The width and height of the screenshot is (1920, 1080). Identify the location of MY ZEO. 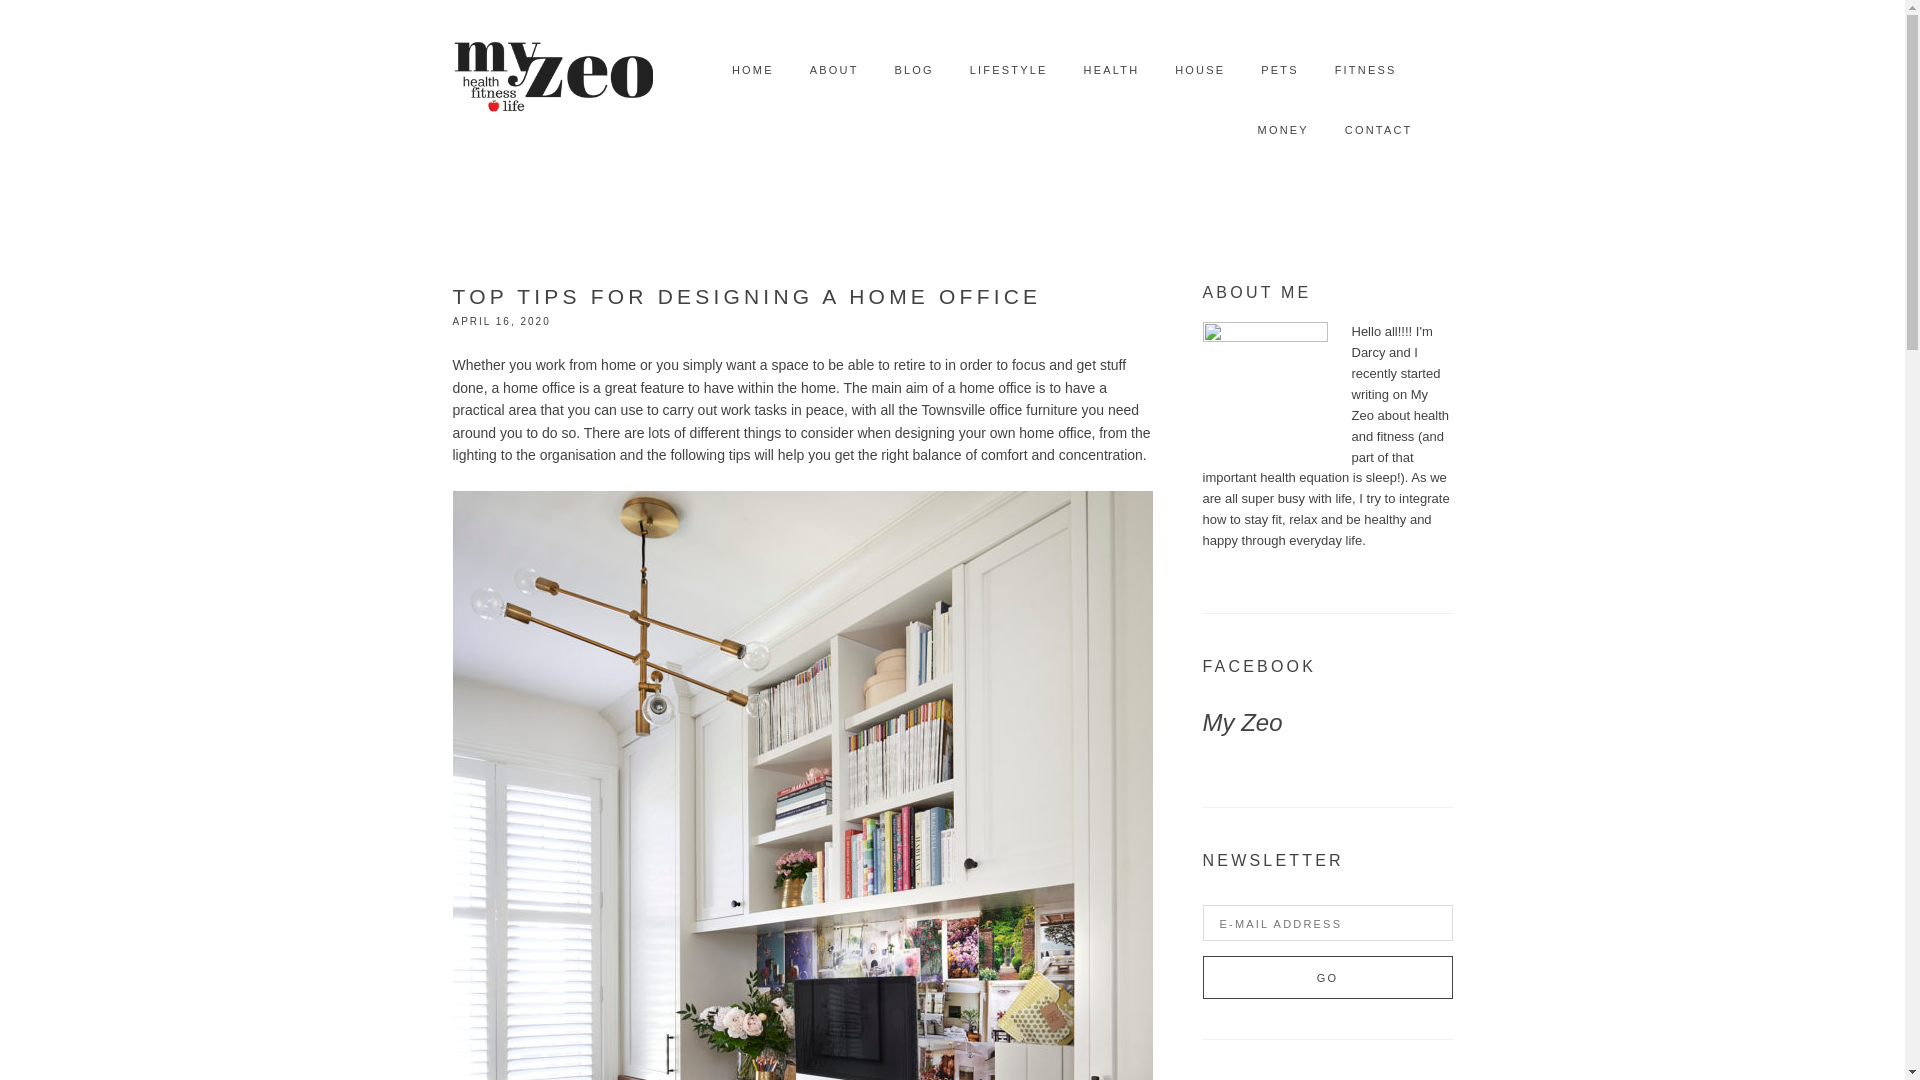
(552, 70).